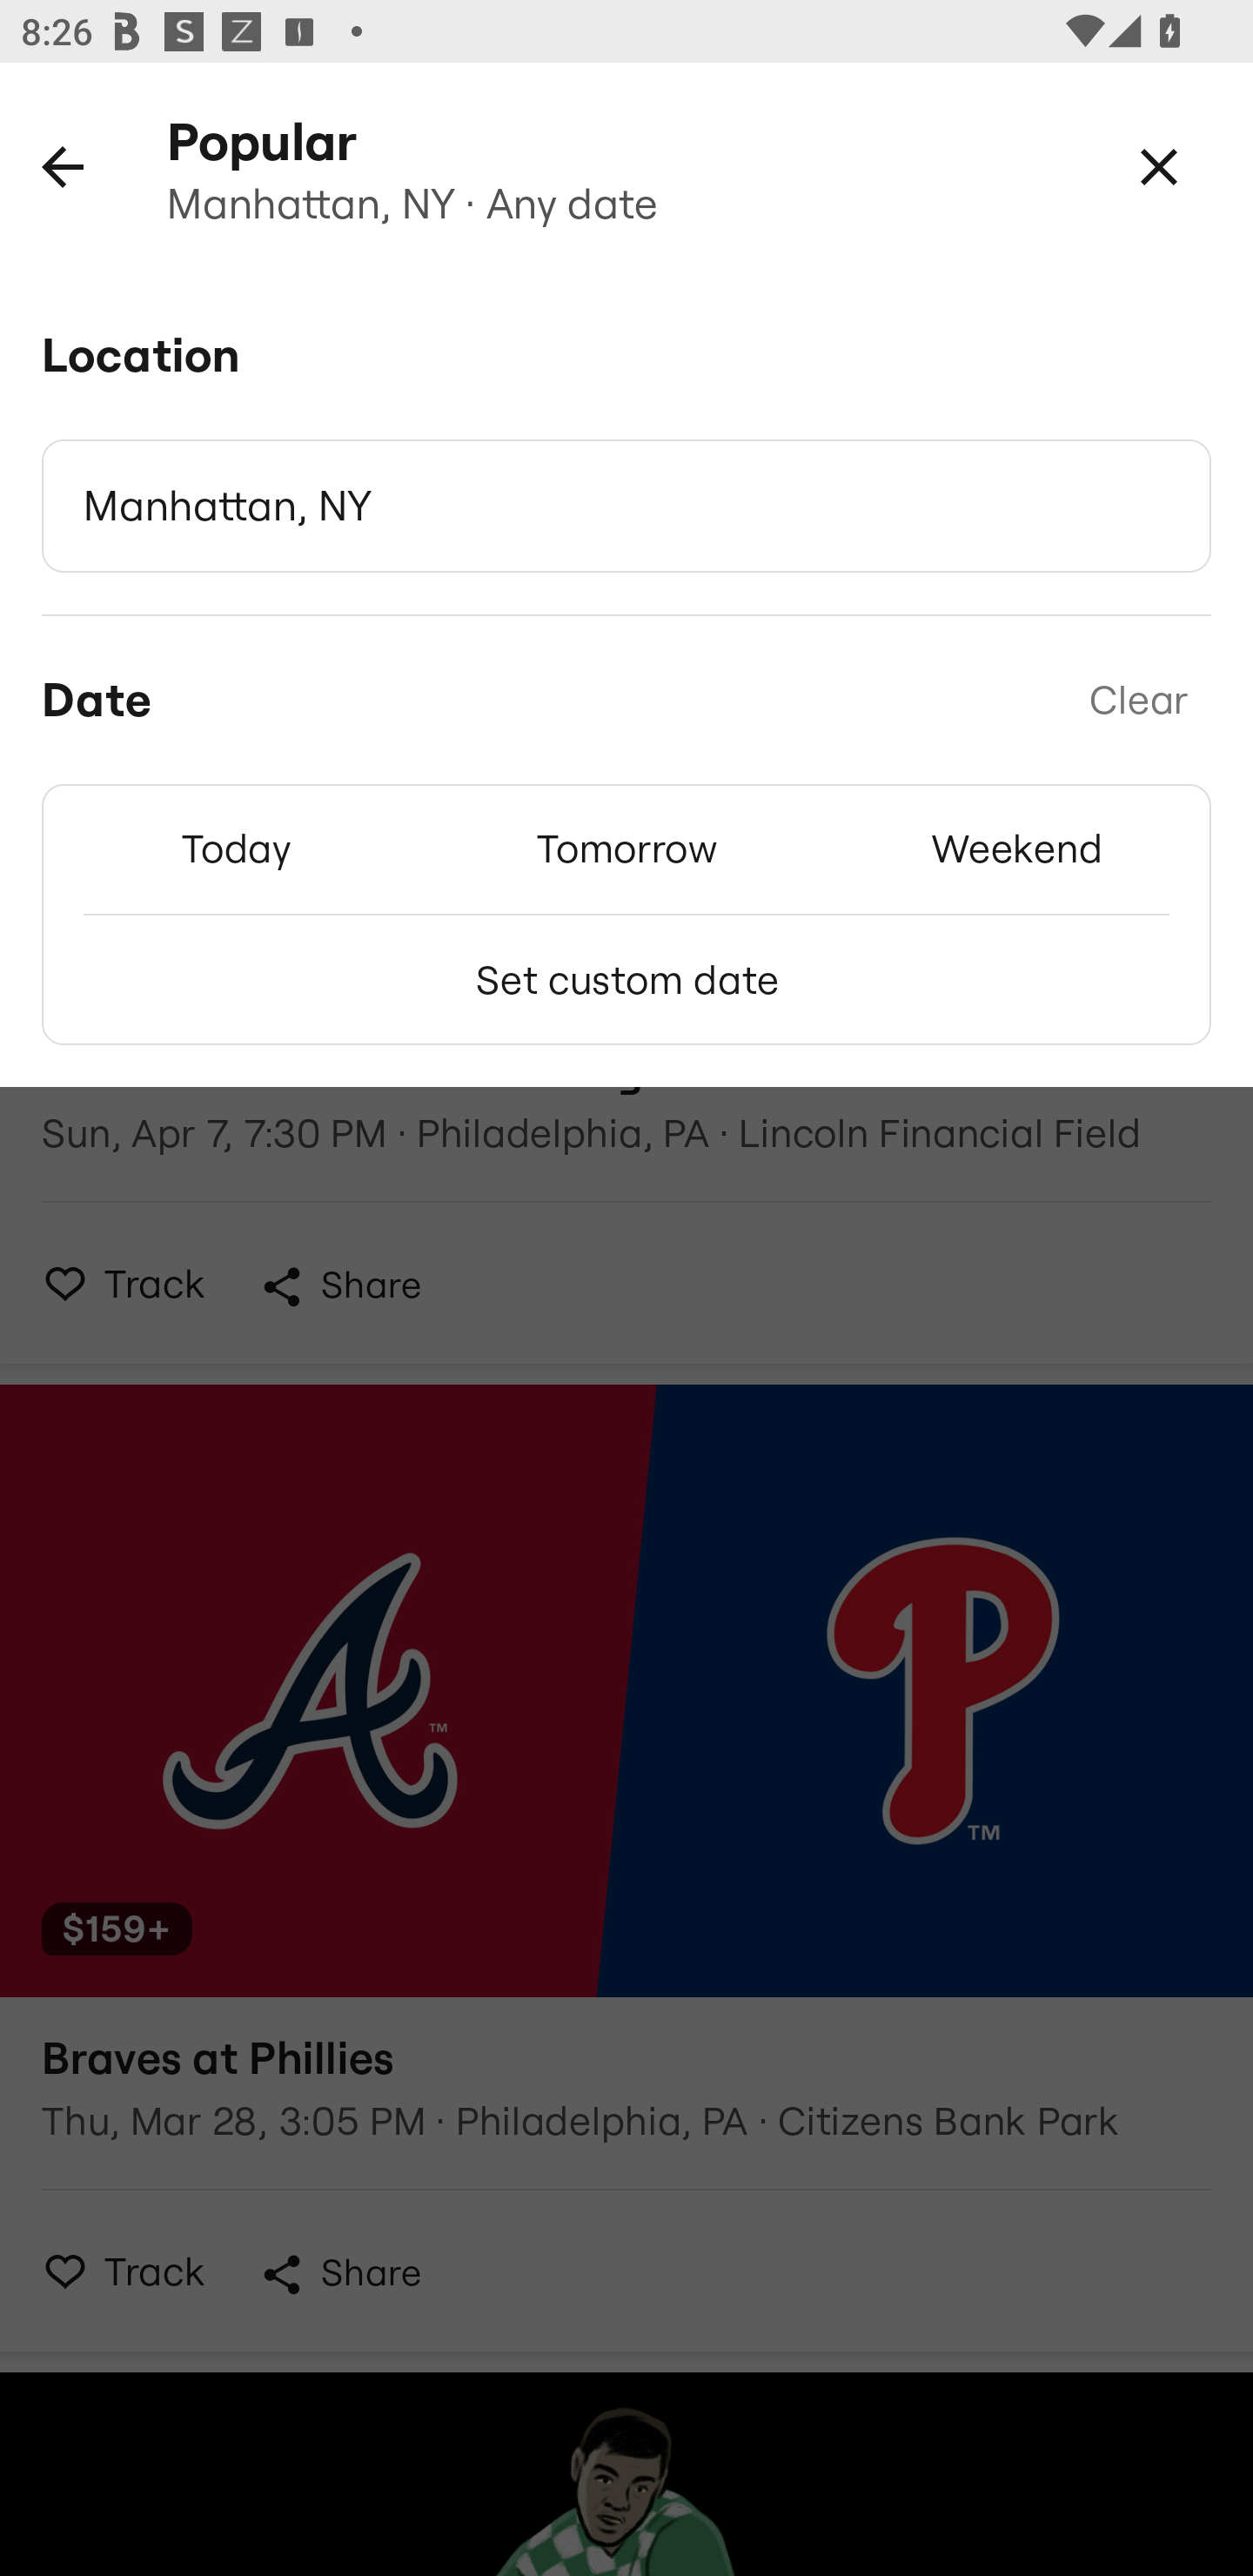  What do you see at coordinates (626, 980) in the screenshot?
I see `Set custom date` at bounding box center [626, 980].